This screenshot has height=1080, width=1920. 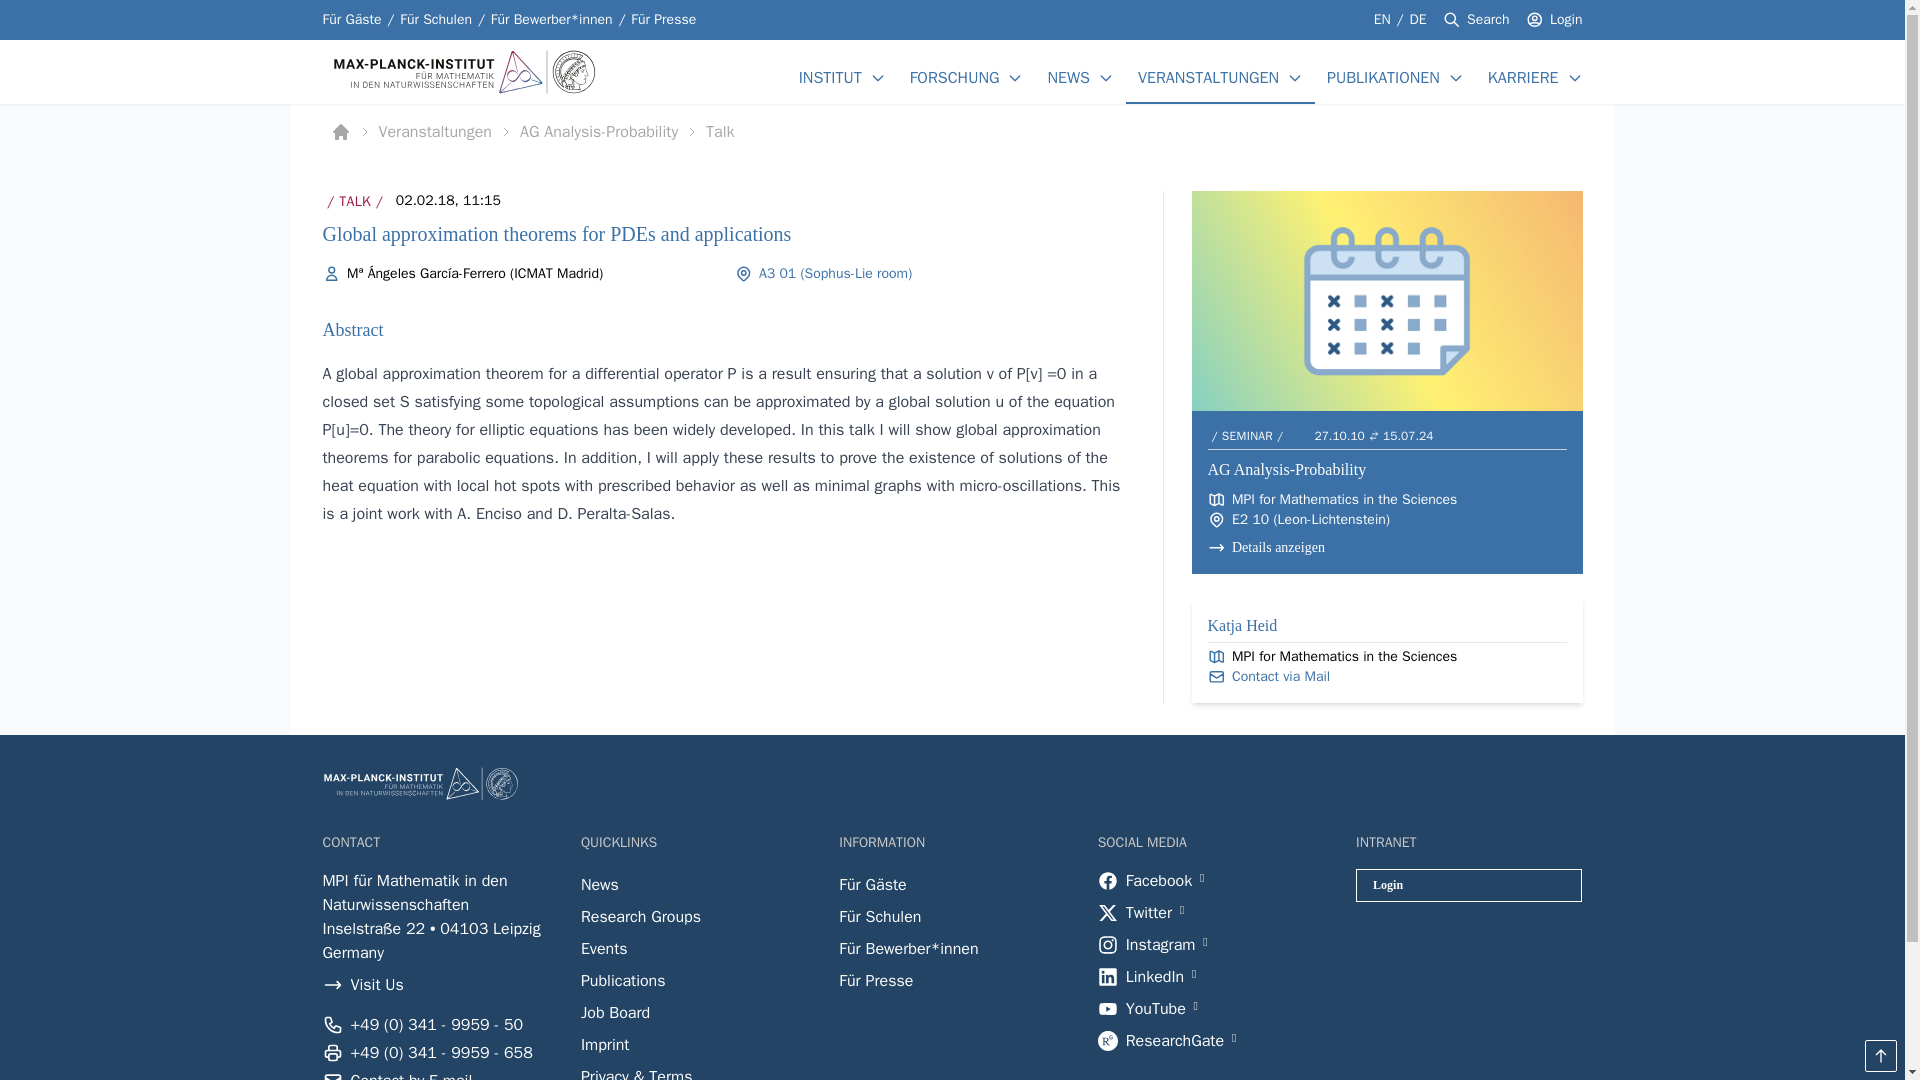 What do you see at coordinates (1566, 20) in the screenshot?
I see `Login` at bounding box center [1566, 20].